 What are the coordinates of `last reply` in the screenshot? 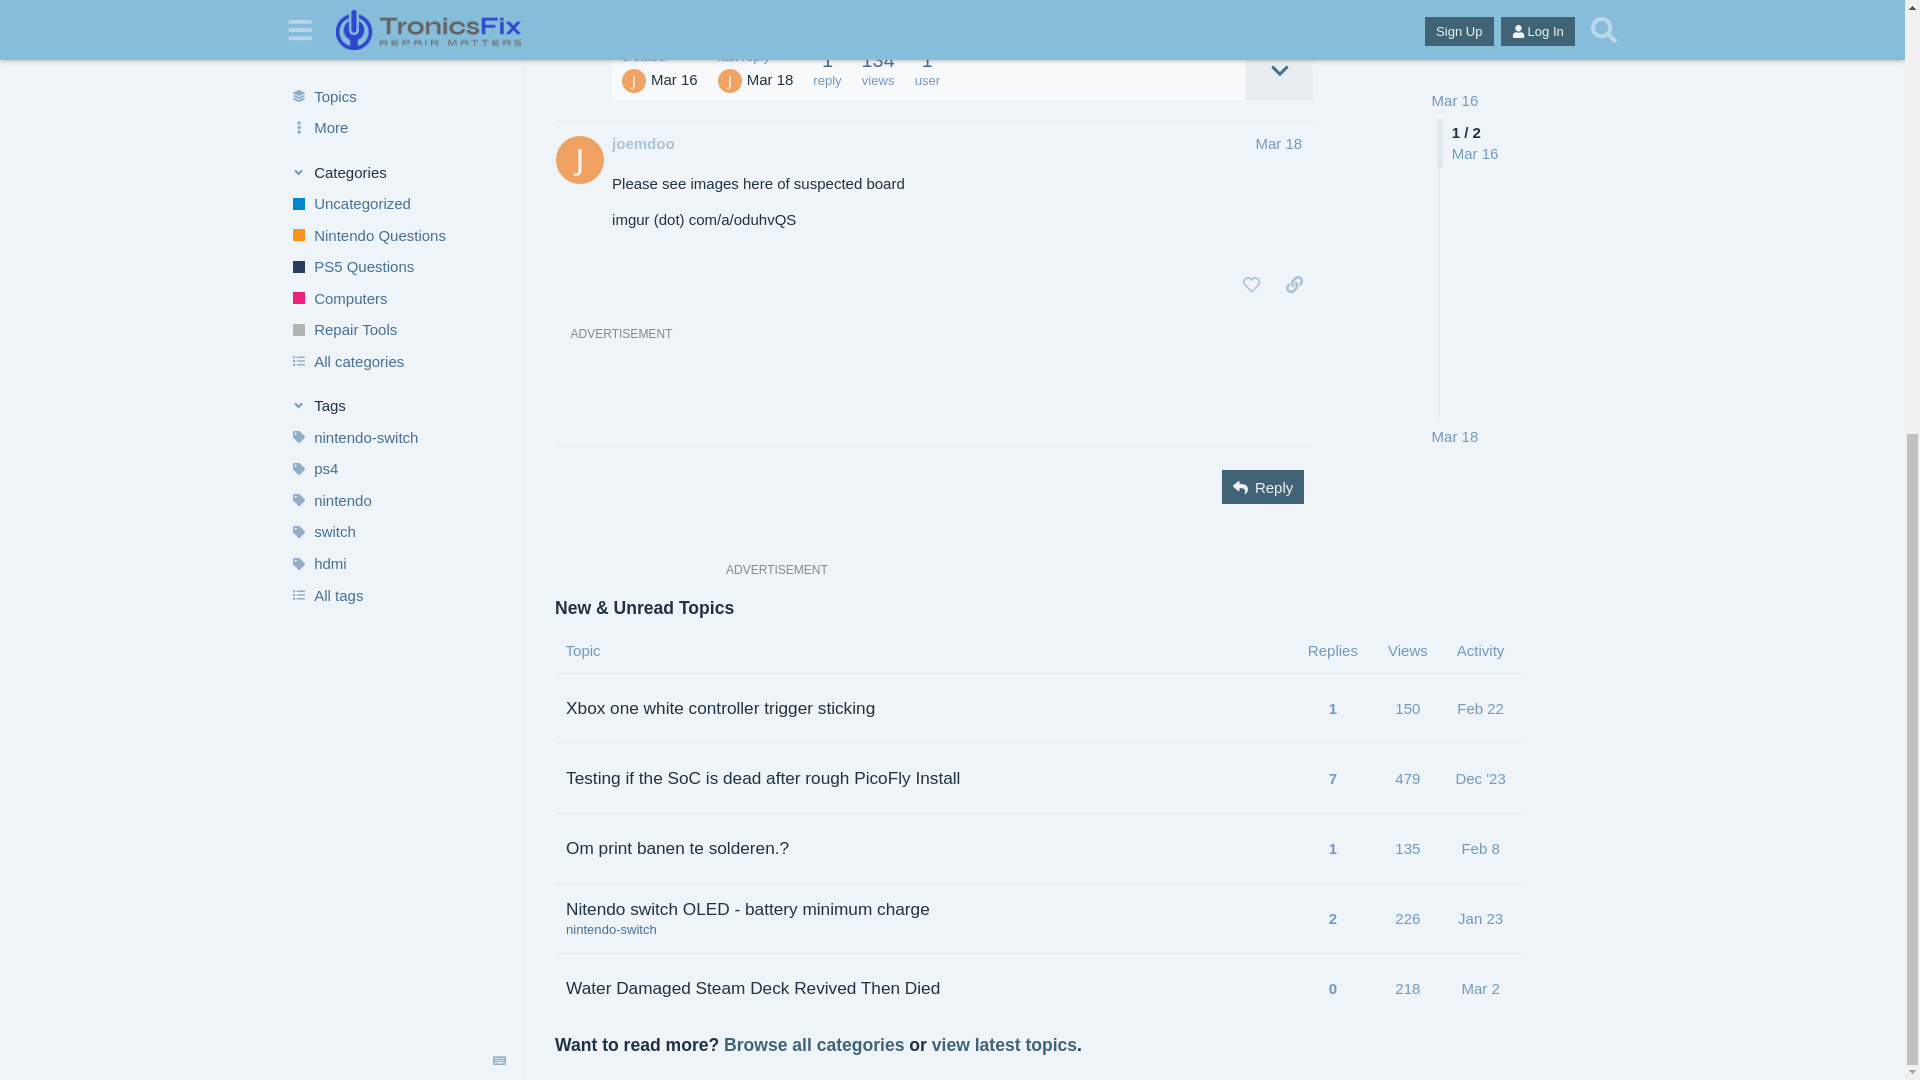 It's located at (756, 56).